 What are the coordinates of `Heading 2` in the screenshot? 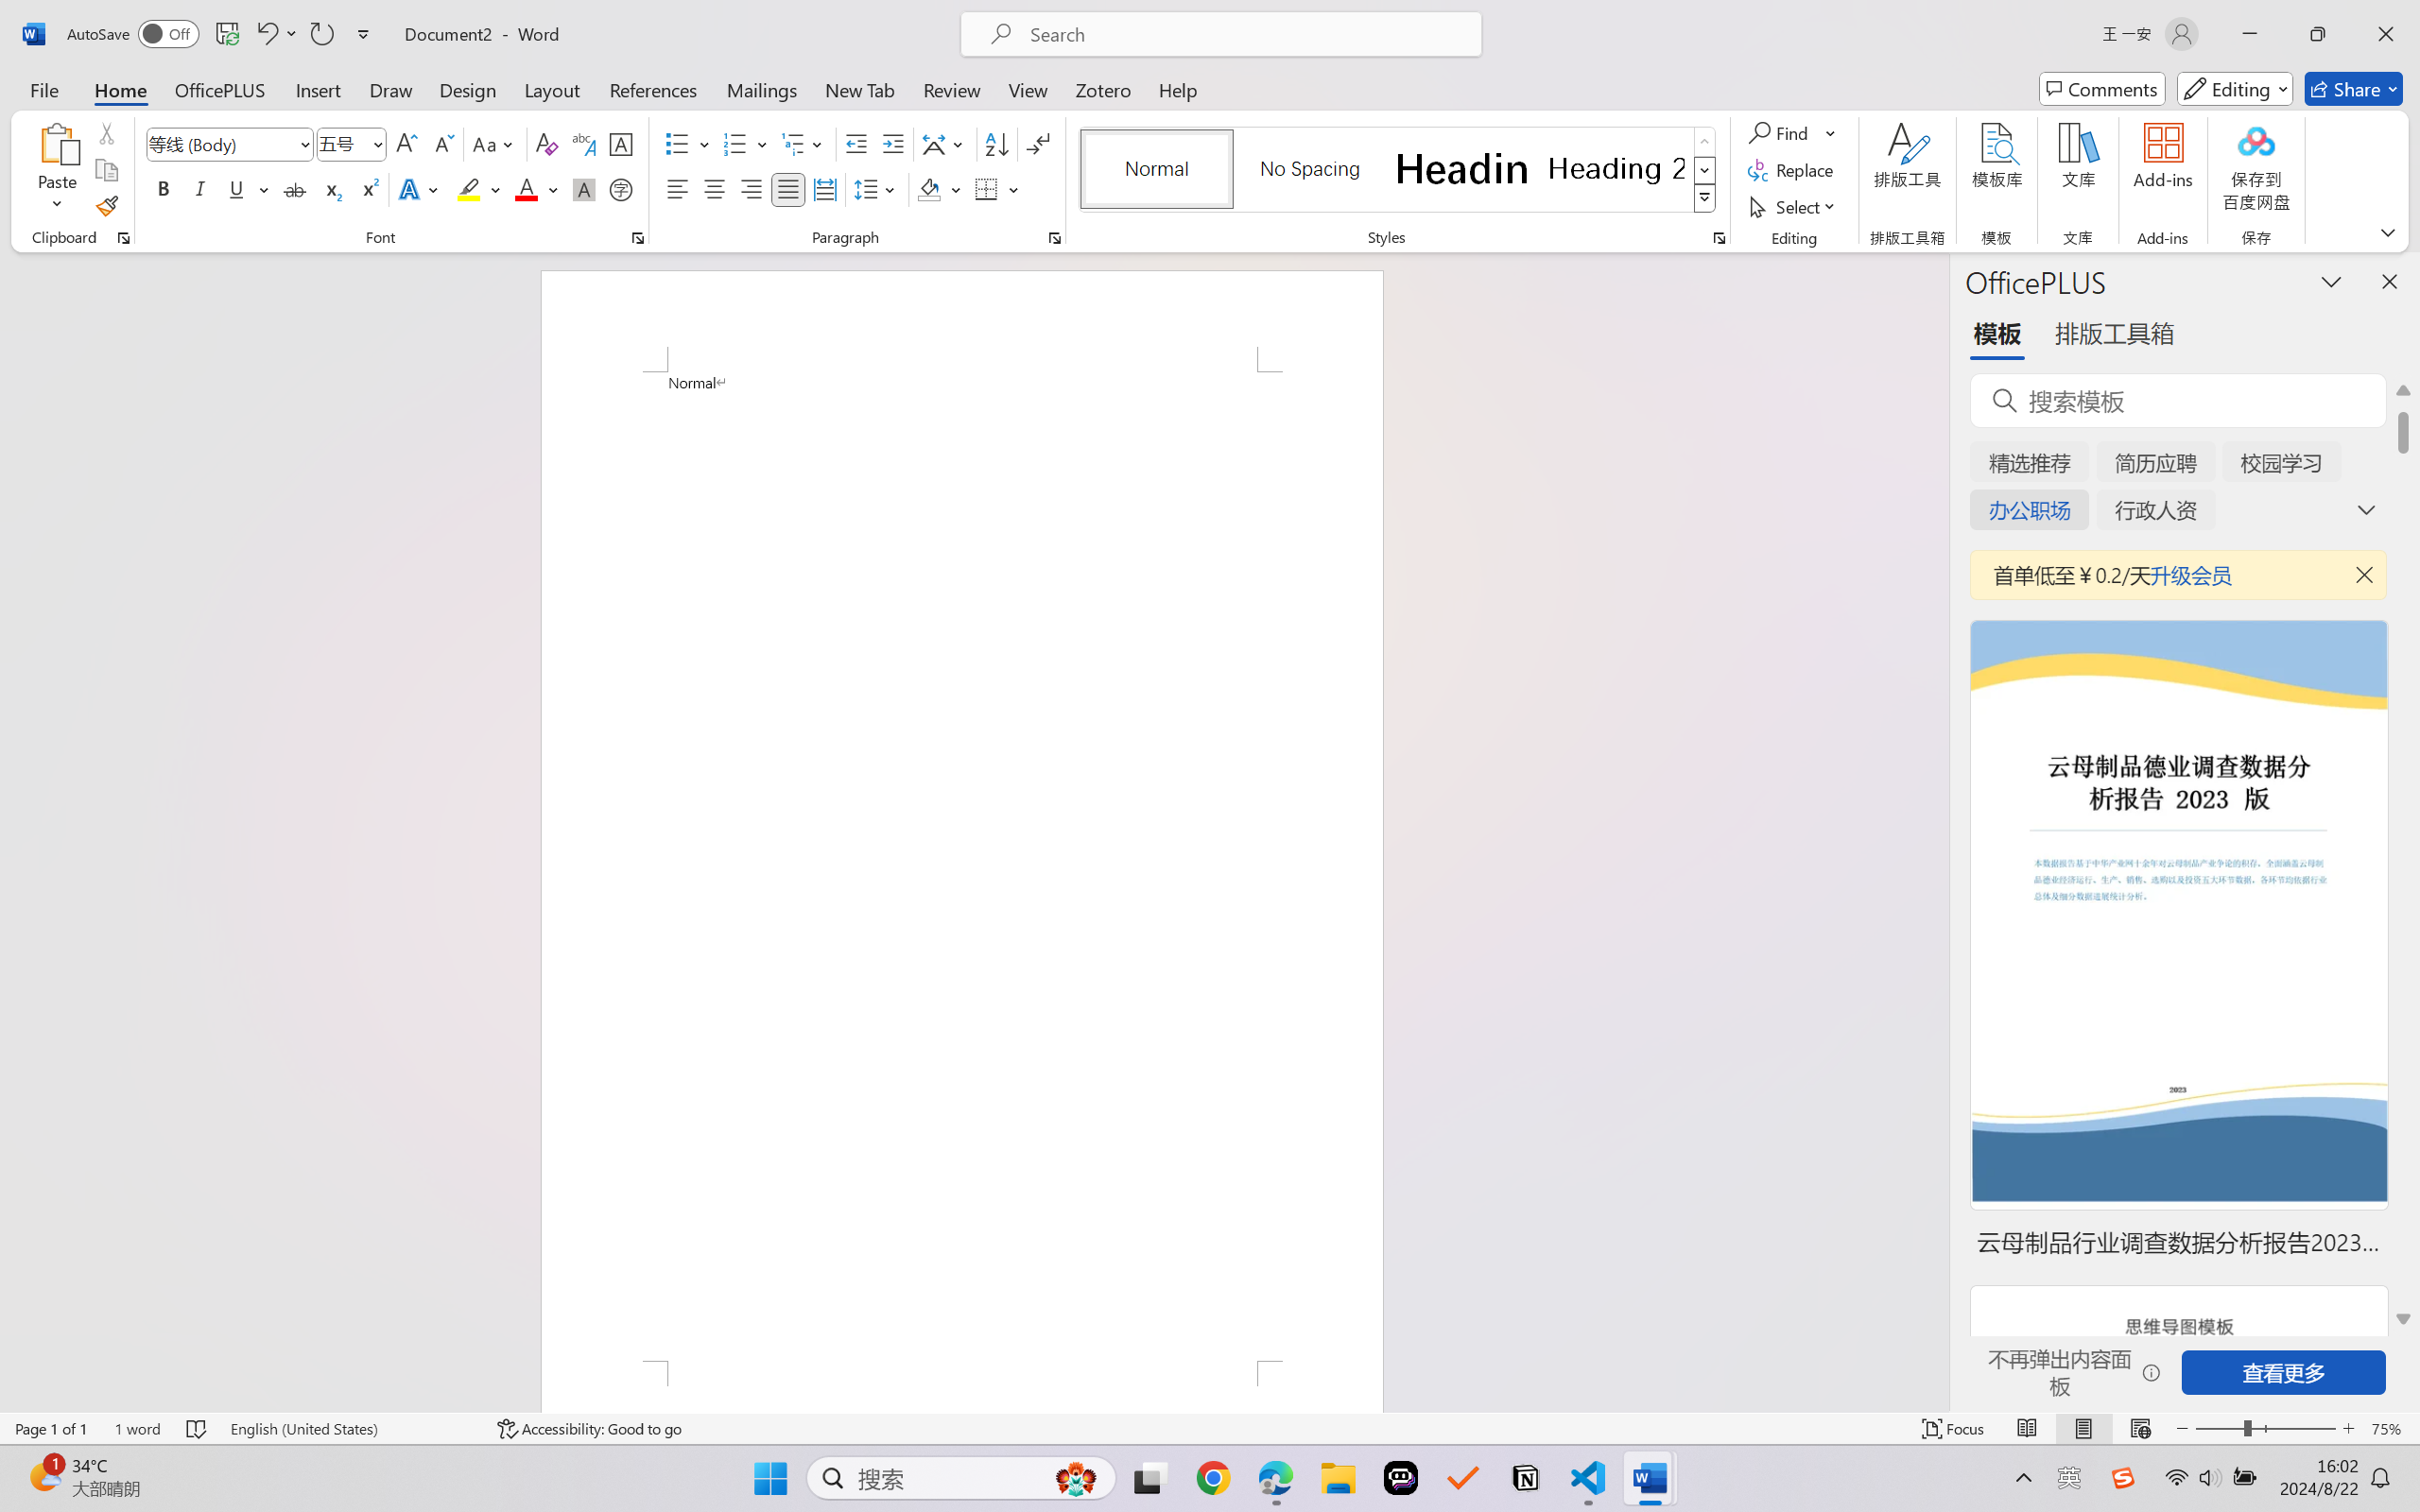 It's located at (1616, 168).